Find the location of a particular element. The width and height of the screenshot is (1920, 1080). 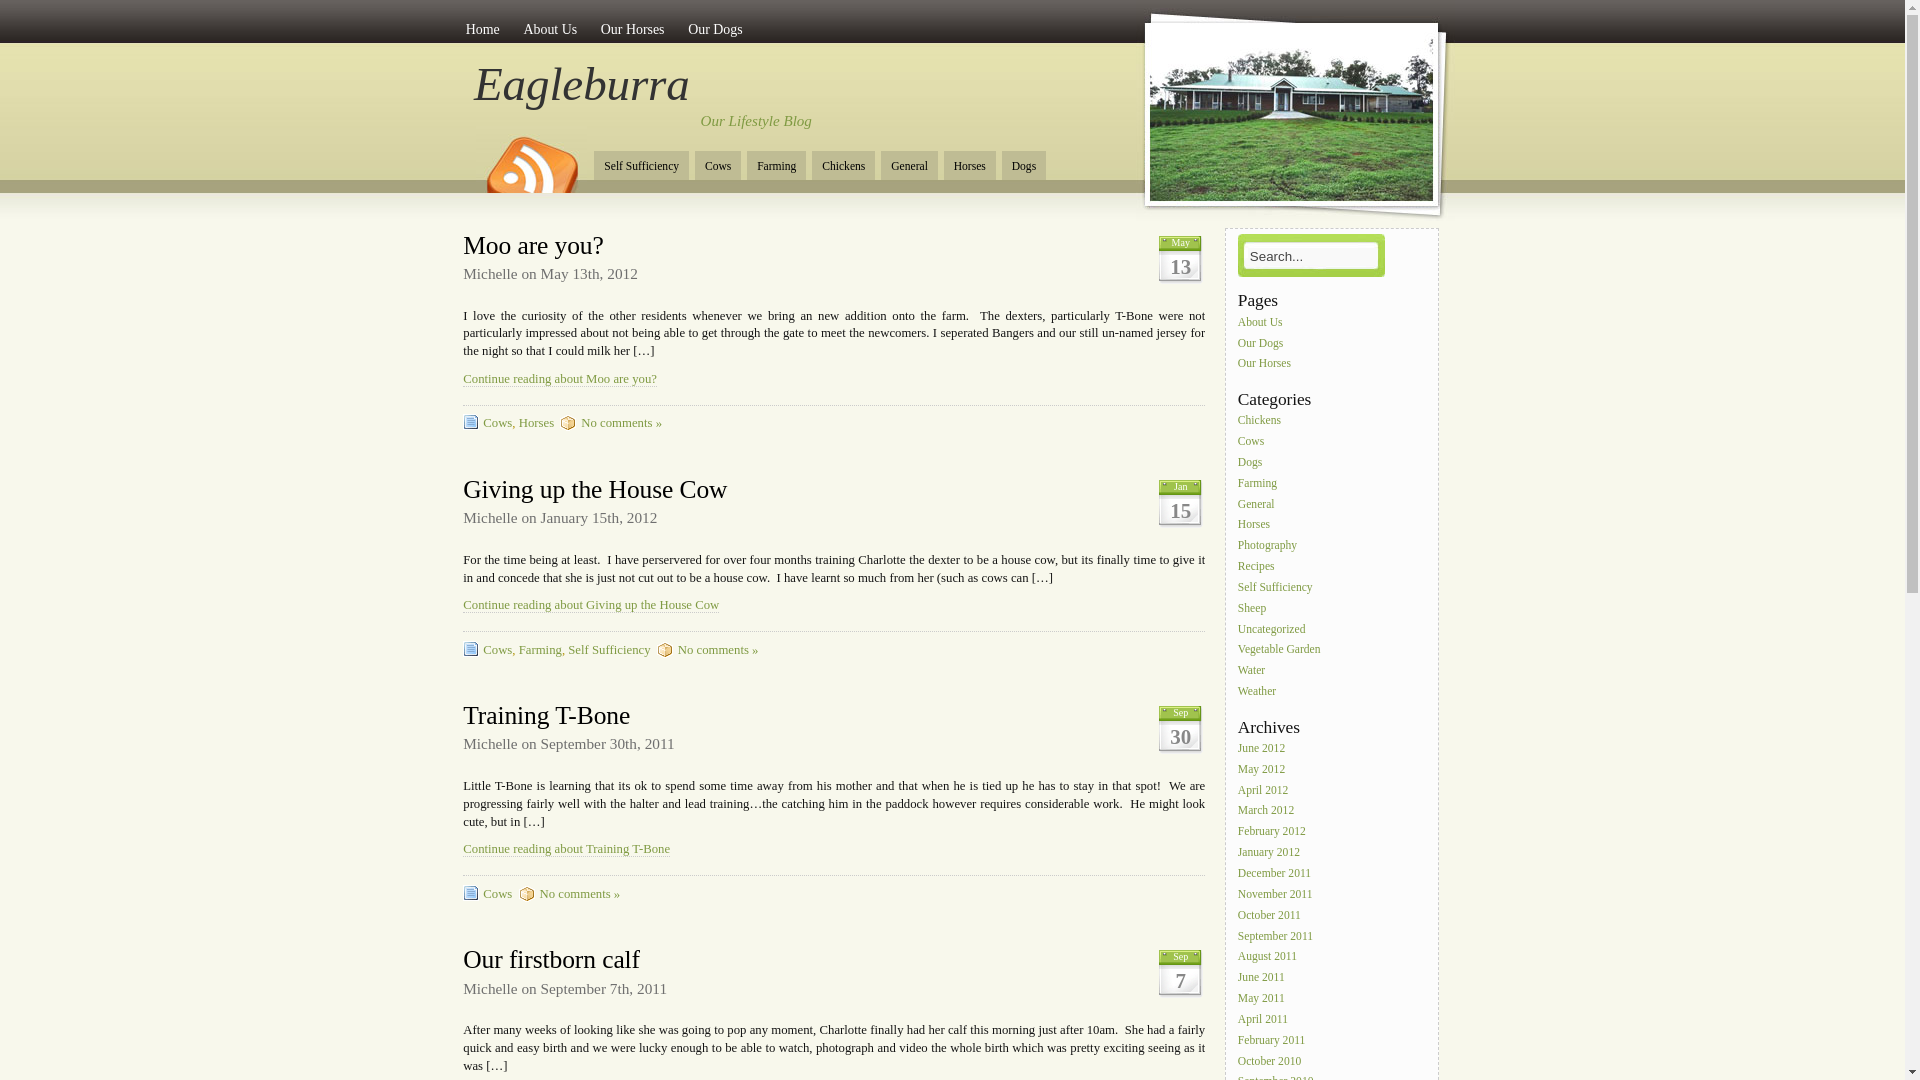

Chickens is located at coordinates (844, 166).